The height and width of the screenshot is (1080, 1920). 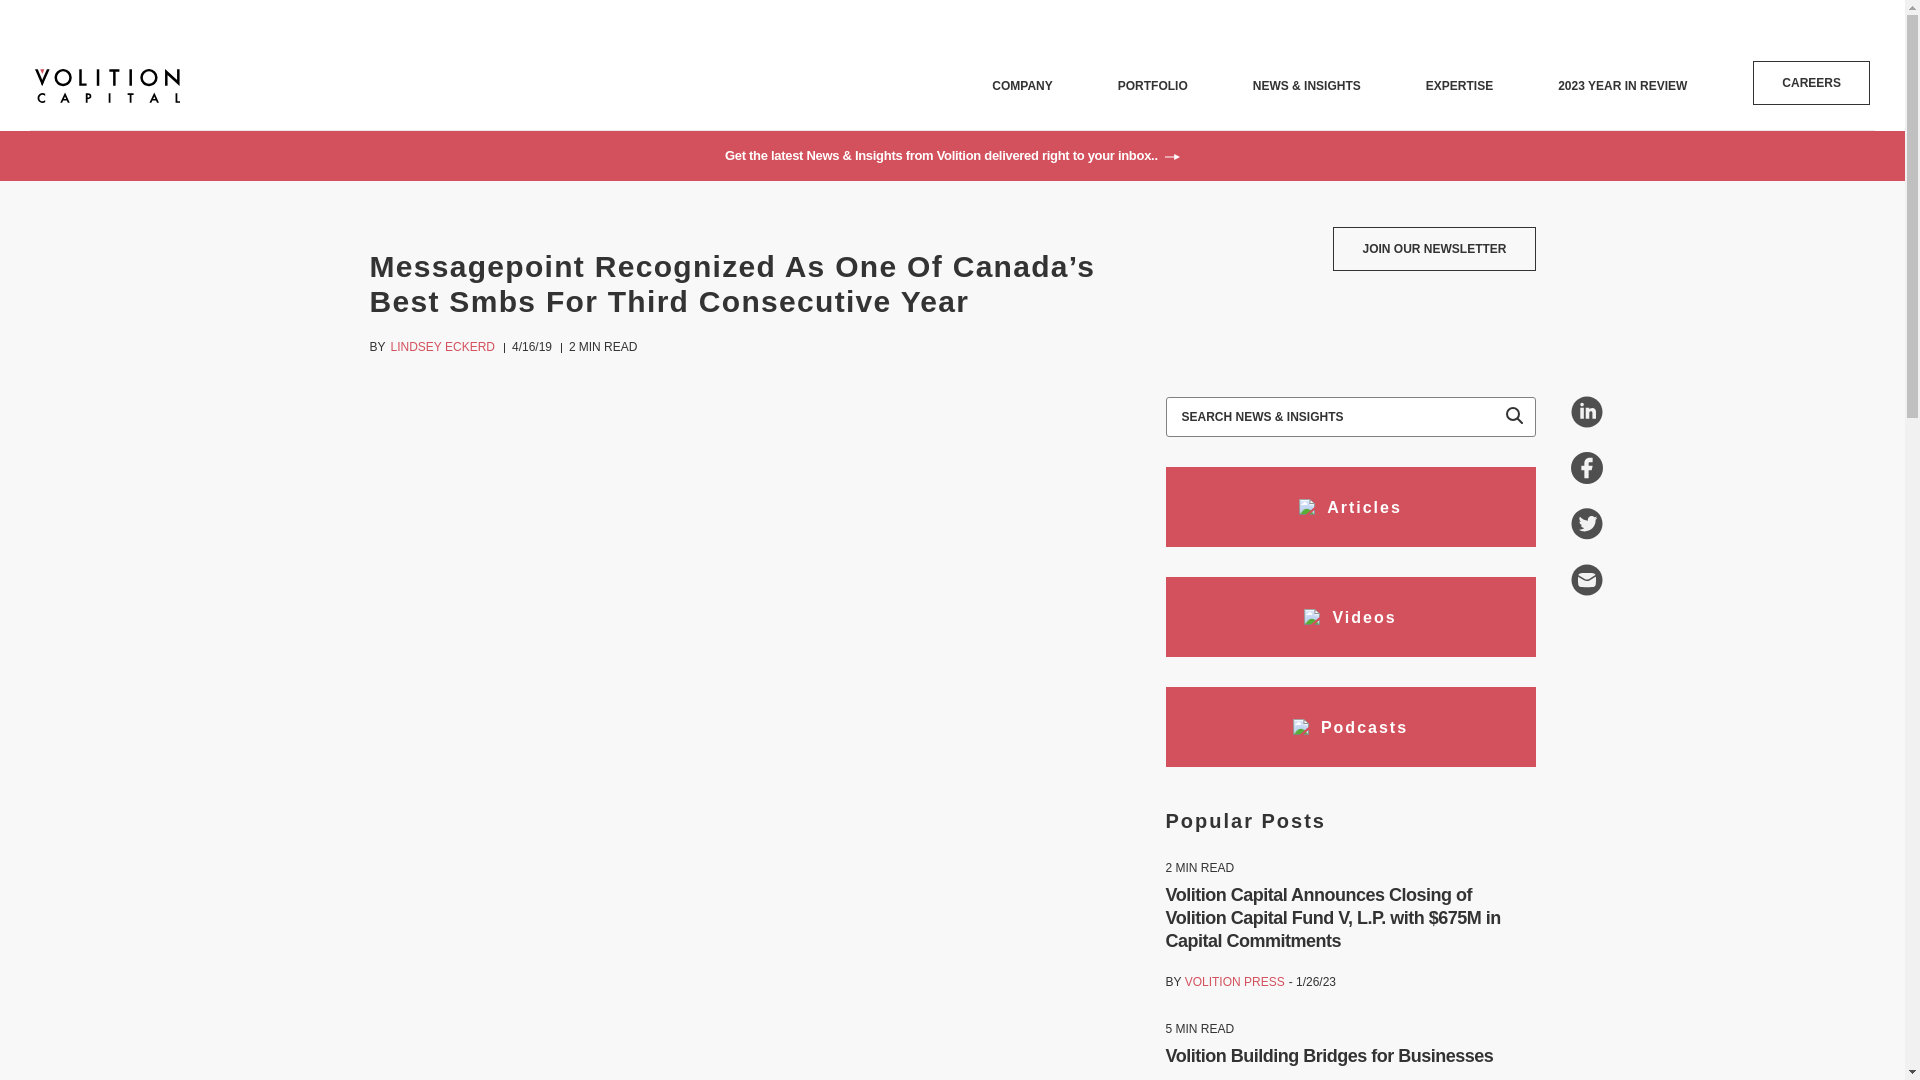 What do you see at coordinates (1329, 1056) in the screenshot?
I see `Volition Building Bridges for Businesses` at bounding box center [1329, 1056].